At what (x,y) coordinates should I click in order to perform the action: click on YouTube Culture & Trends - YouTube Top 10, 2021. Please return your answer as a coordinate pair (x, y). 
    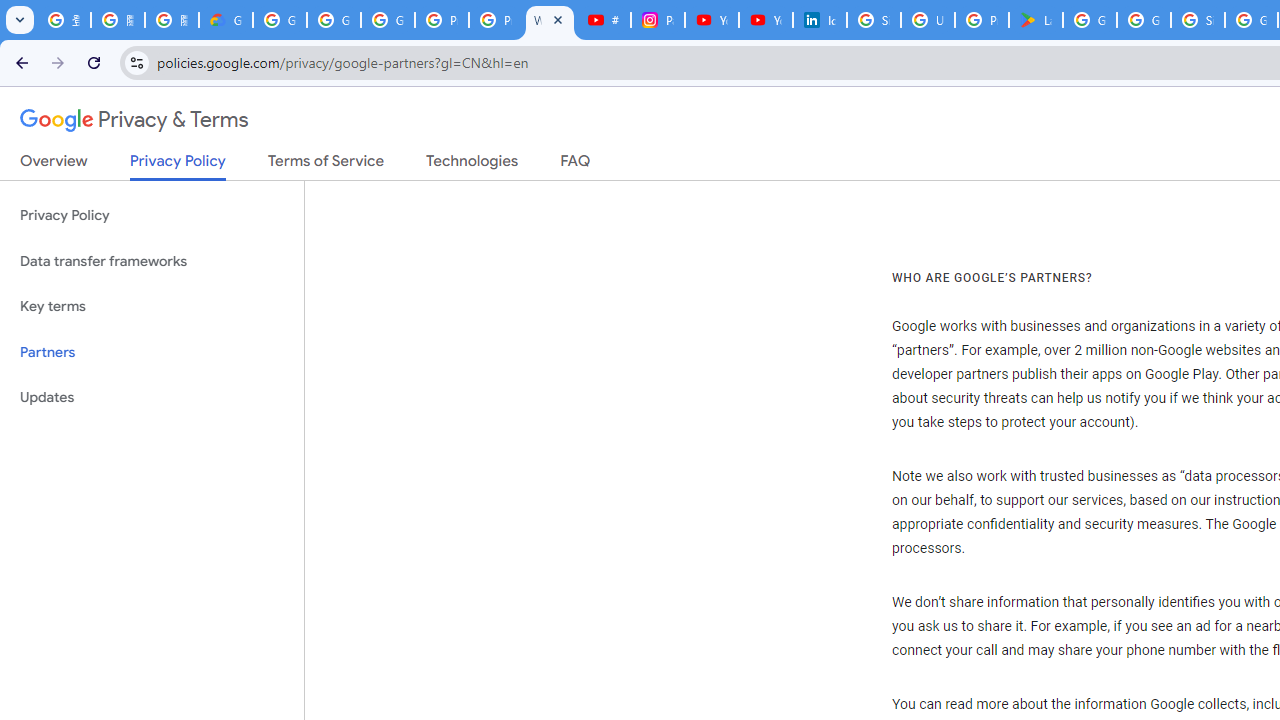
    Looking at the image, I should click on (766, 20).